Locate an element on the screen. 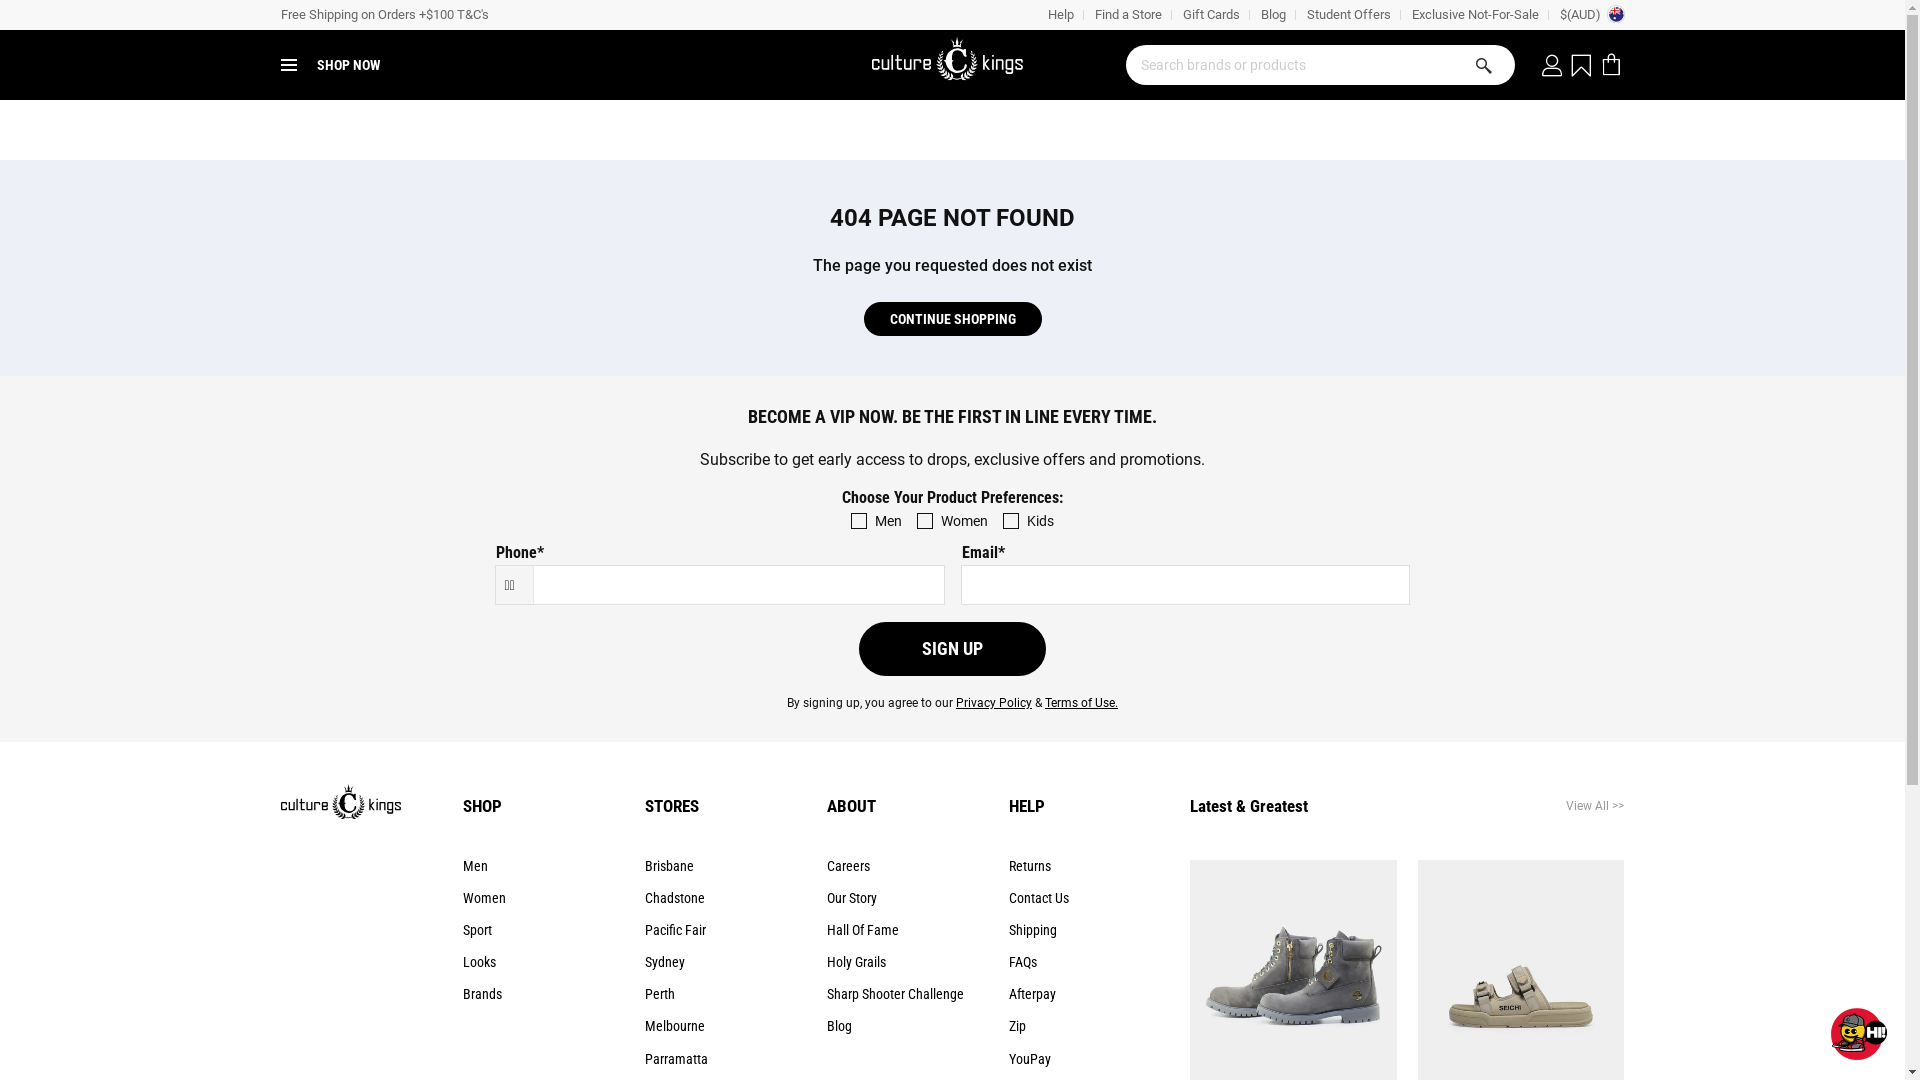  SHOP NOW is located at coordinates (330, 65).